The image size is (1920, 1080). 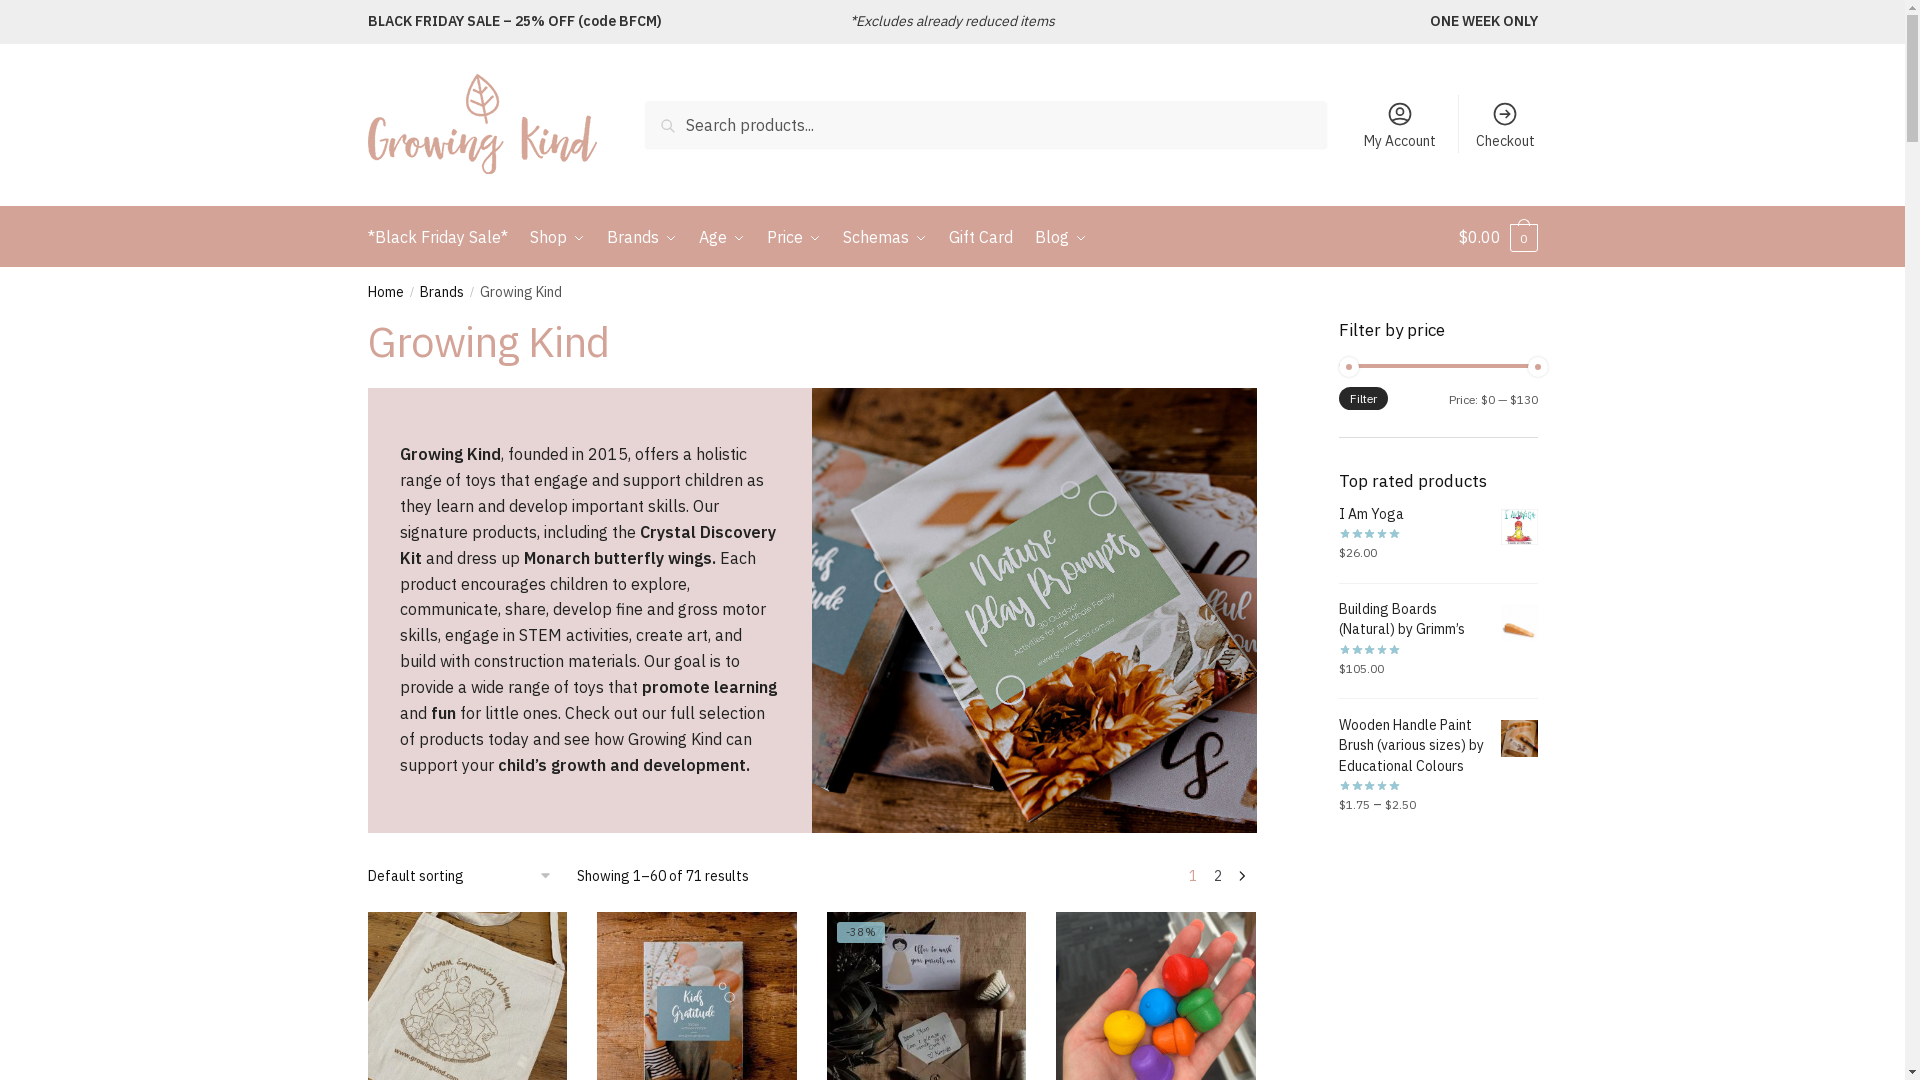 What do you see at coordinates (1438, 514) in the screenshot?
I see `I Am Yoga` at bounding box center [1438, 514].